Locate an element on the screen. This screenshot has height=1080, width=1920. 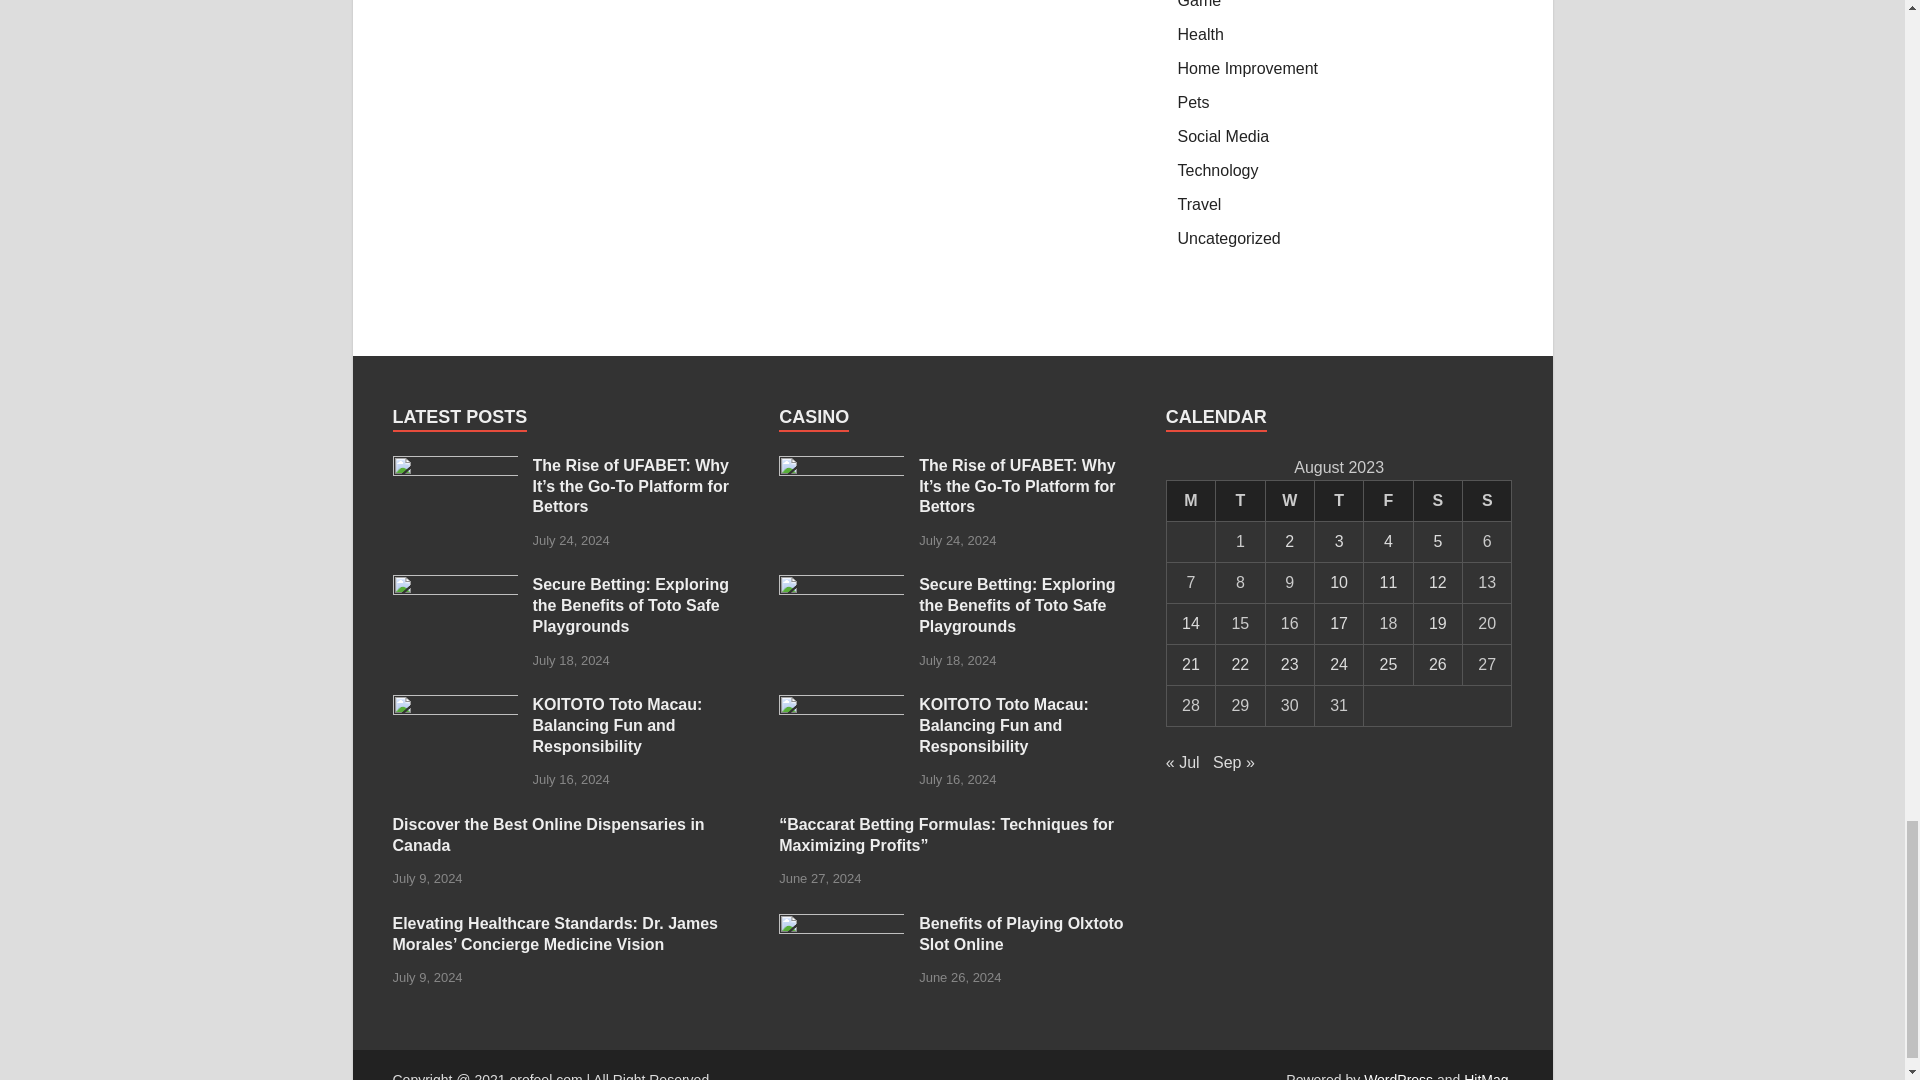
KOITOTO Toto Macau: Balancing Fun and Responsibility is located at coordinates (842, 706).